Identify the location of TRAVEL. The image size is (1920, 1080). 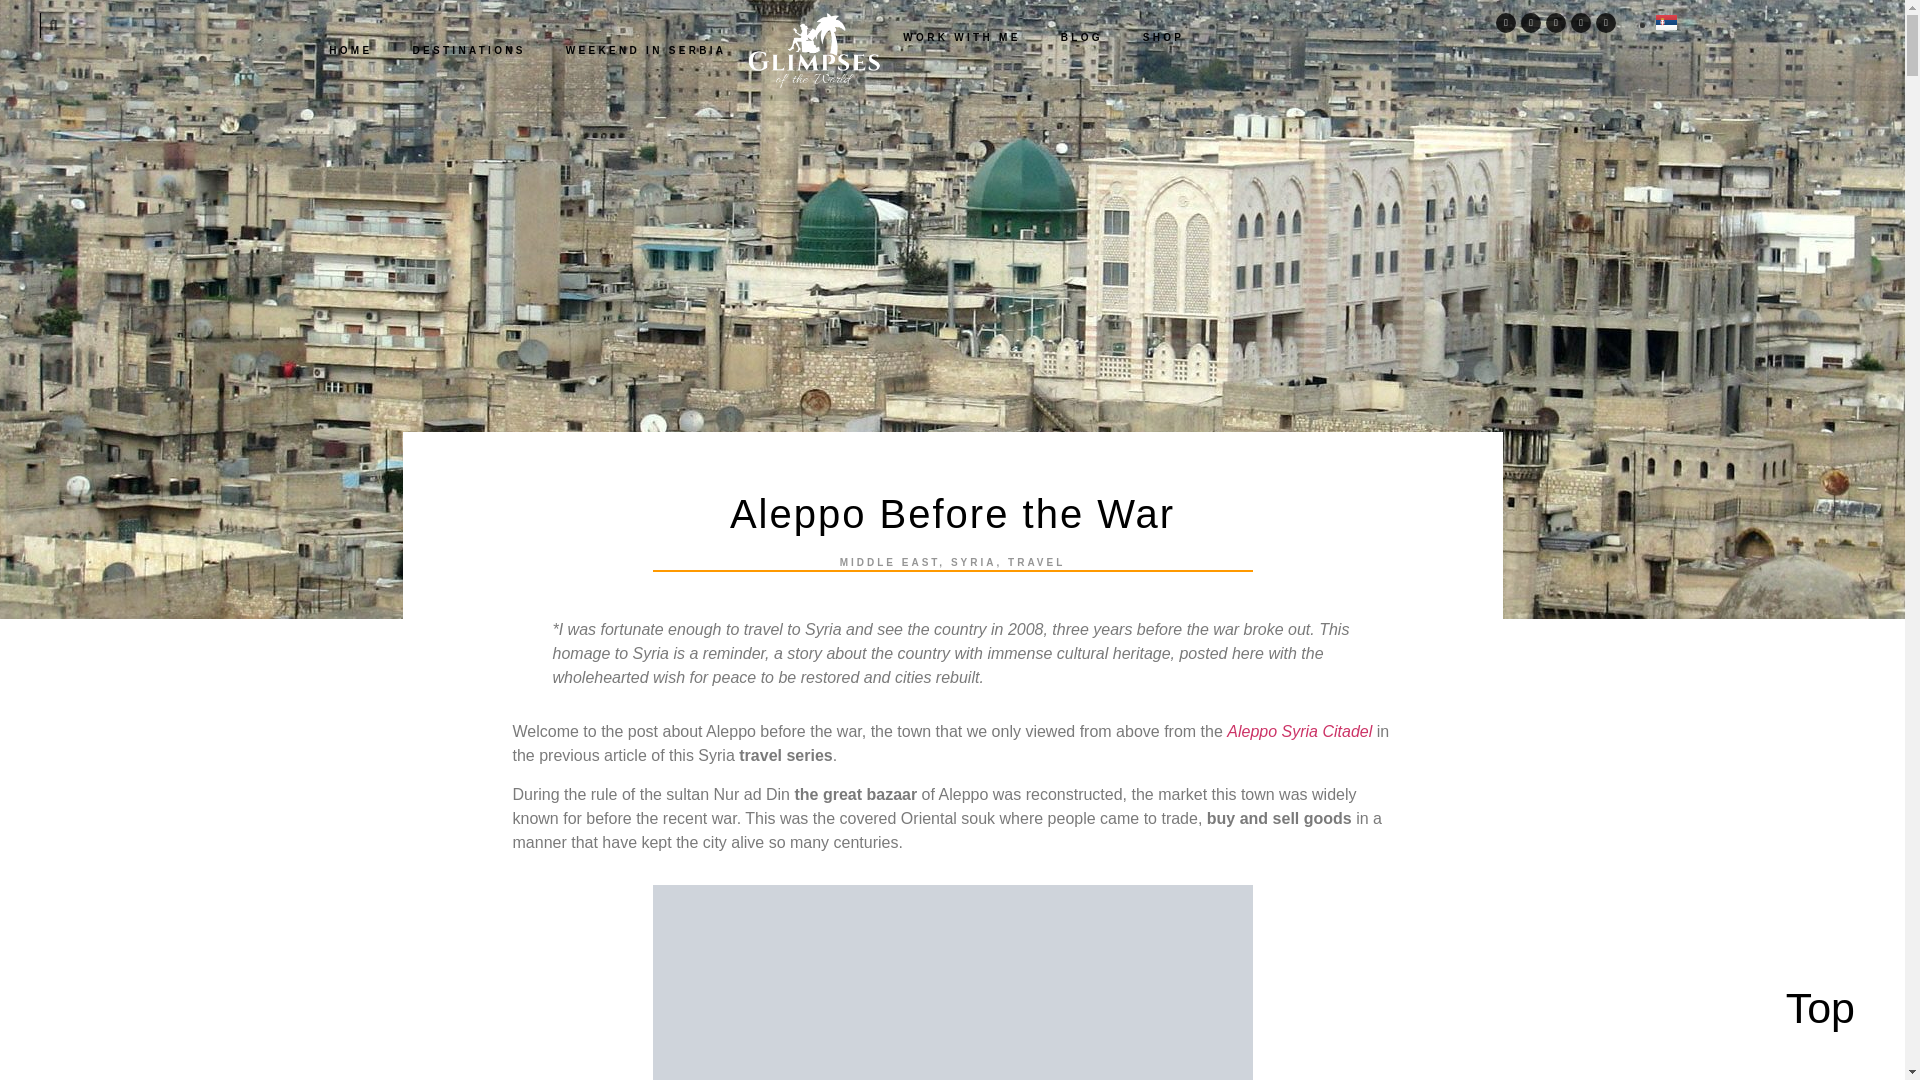
(1036, 562).